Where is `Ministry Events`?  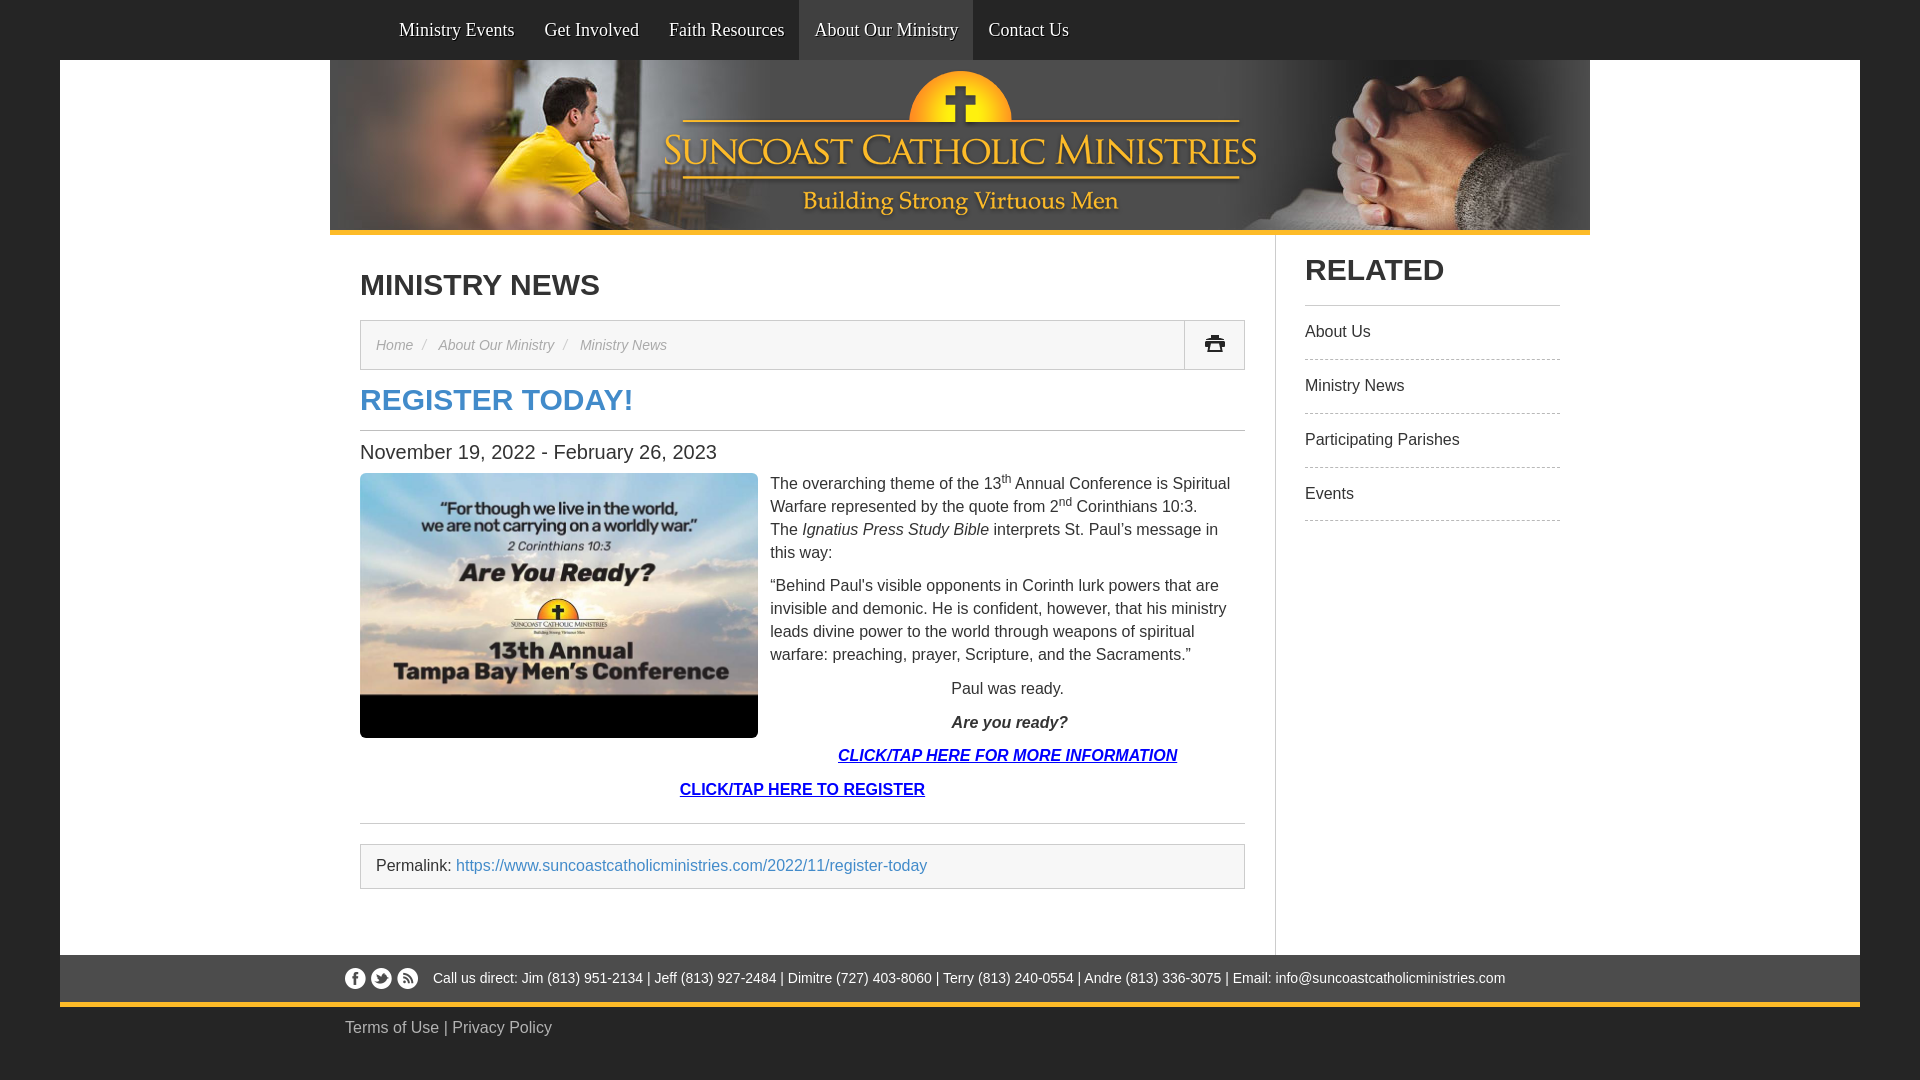 Ministry Events is located at coordinates (456, 30).